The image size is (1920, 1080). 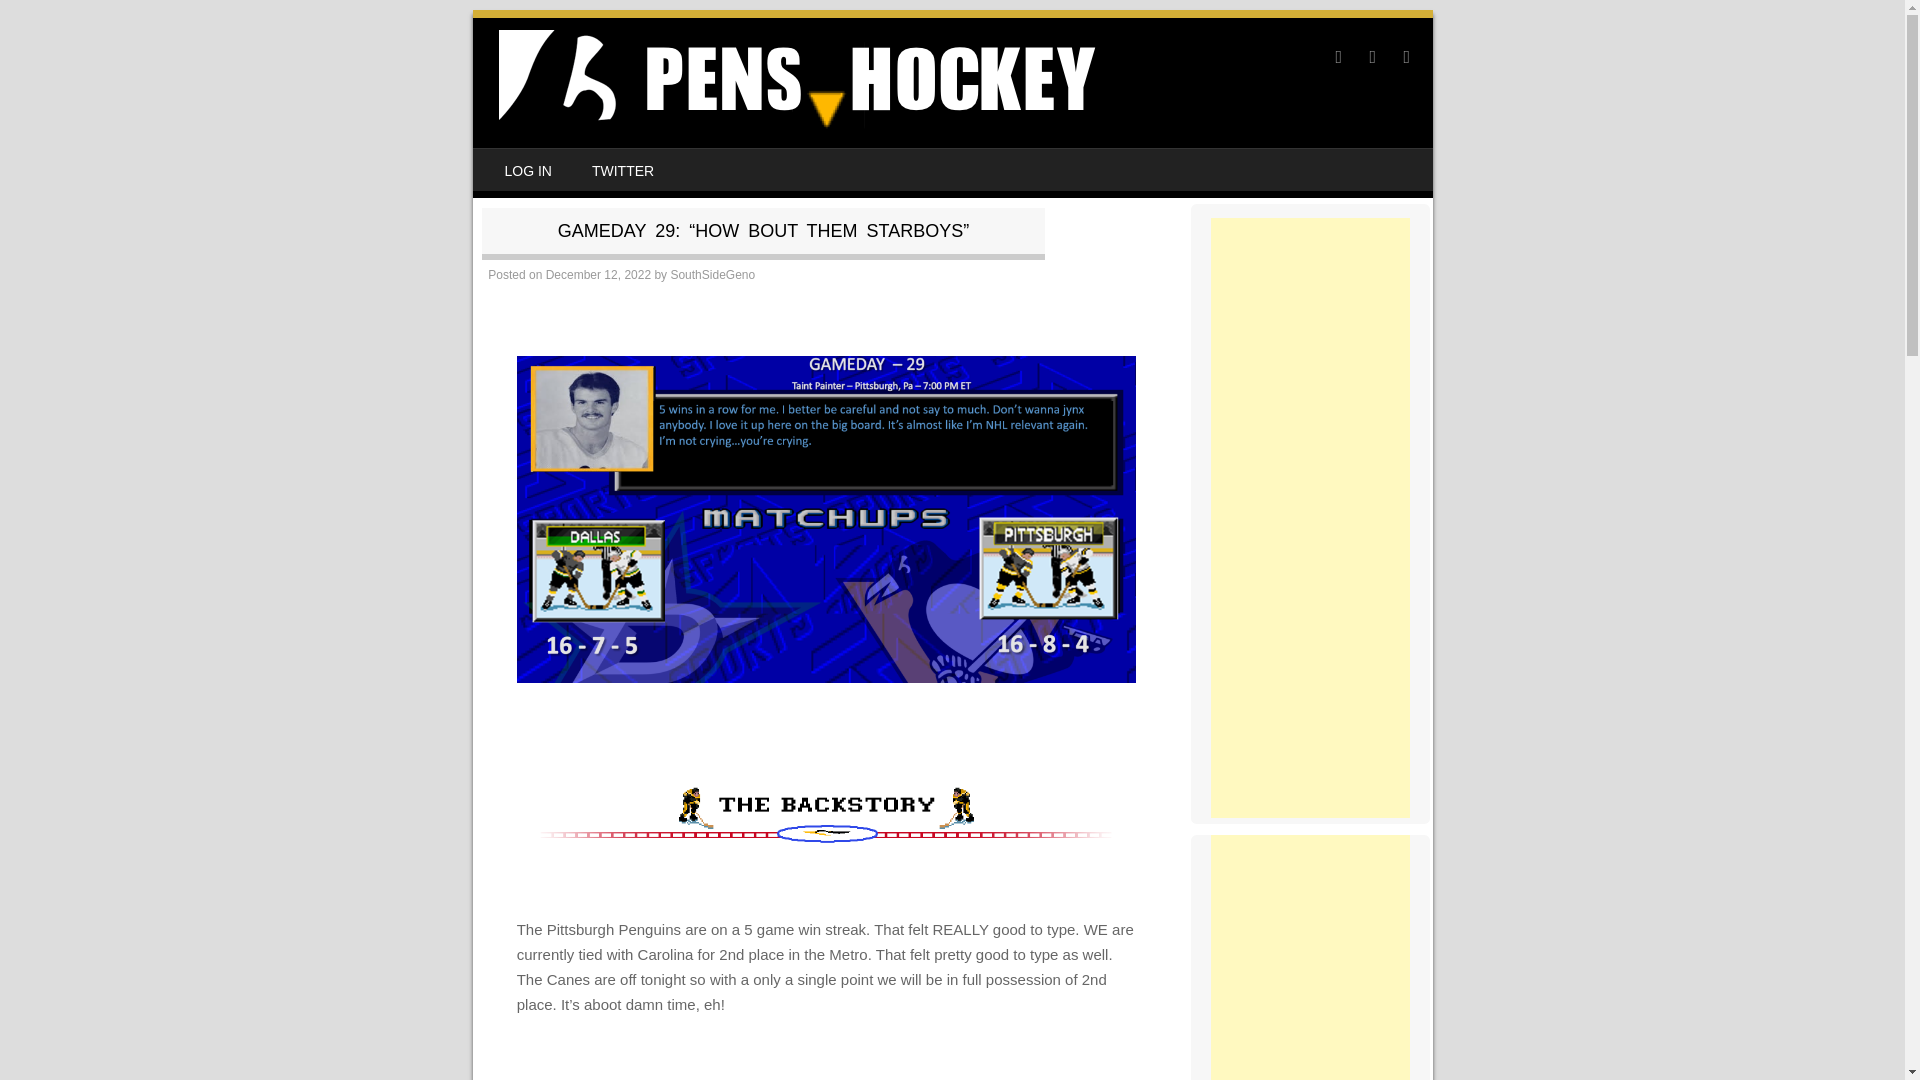 What do you see at coordinates (622, 170) in the screenshot?
I see `TWITTER` at bounding box center [622, 170].